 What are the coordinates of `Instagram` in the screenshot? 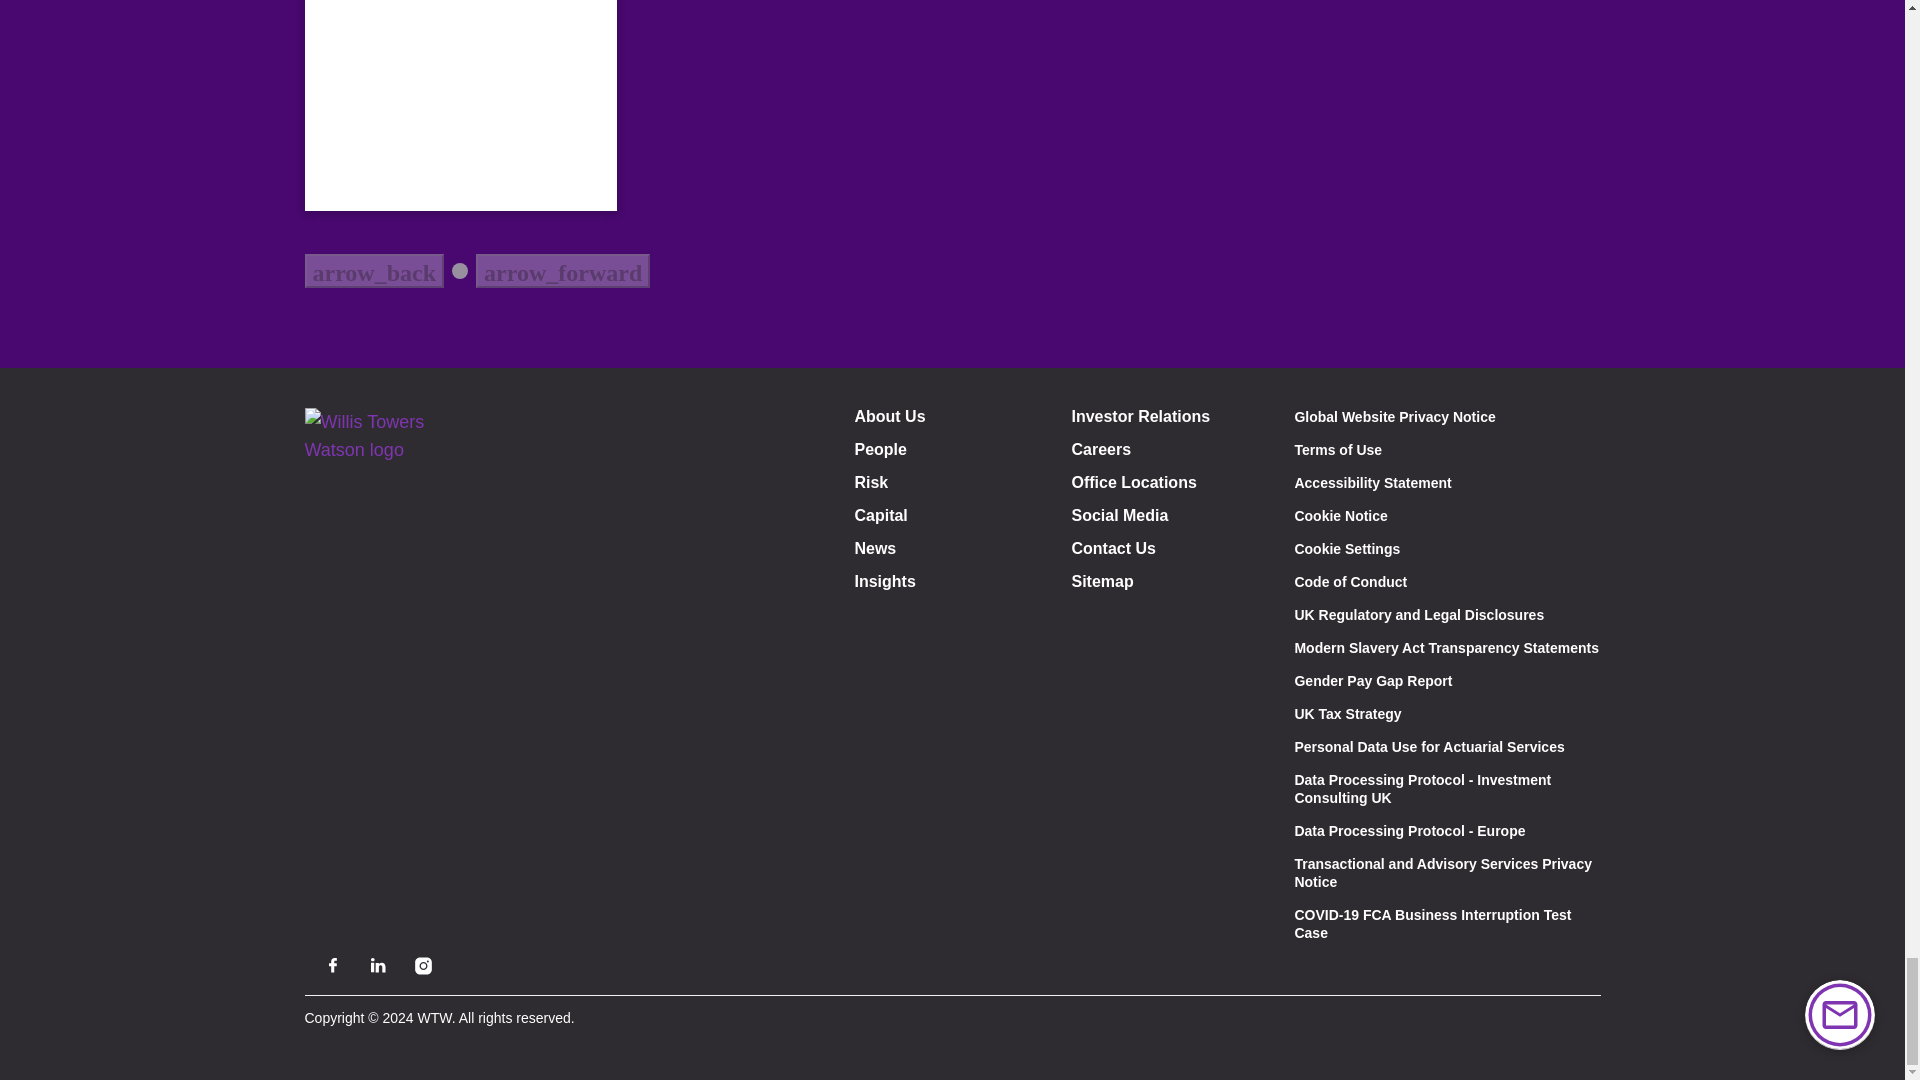 It's located at (422, 965).